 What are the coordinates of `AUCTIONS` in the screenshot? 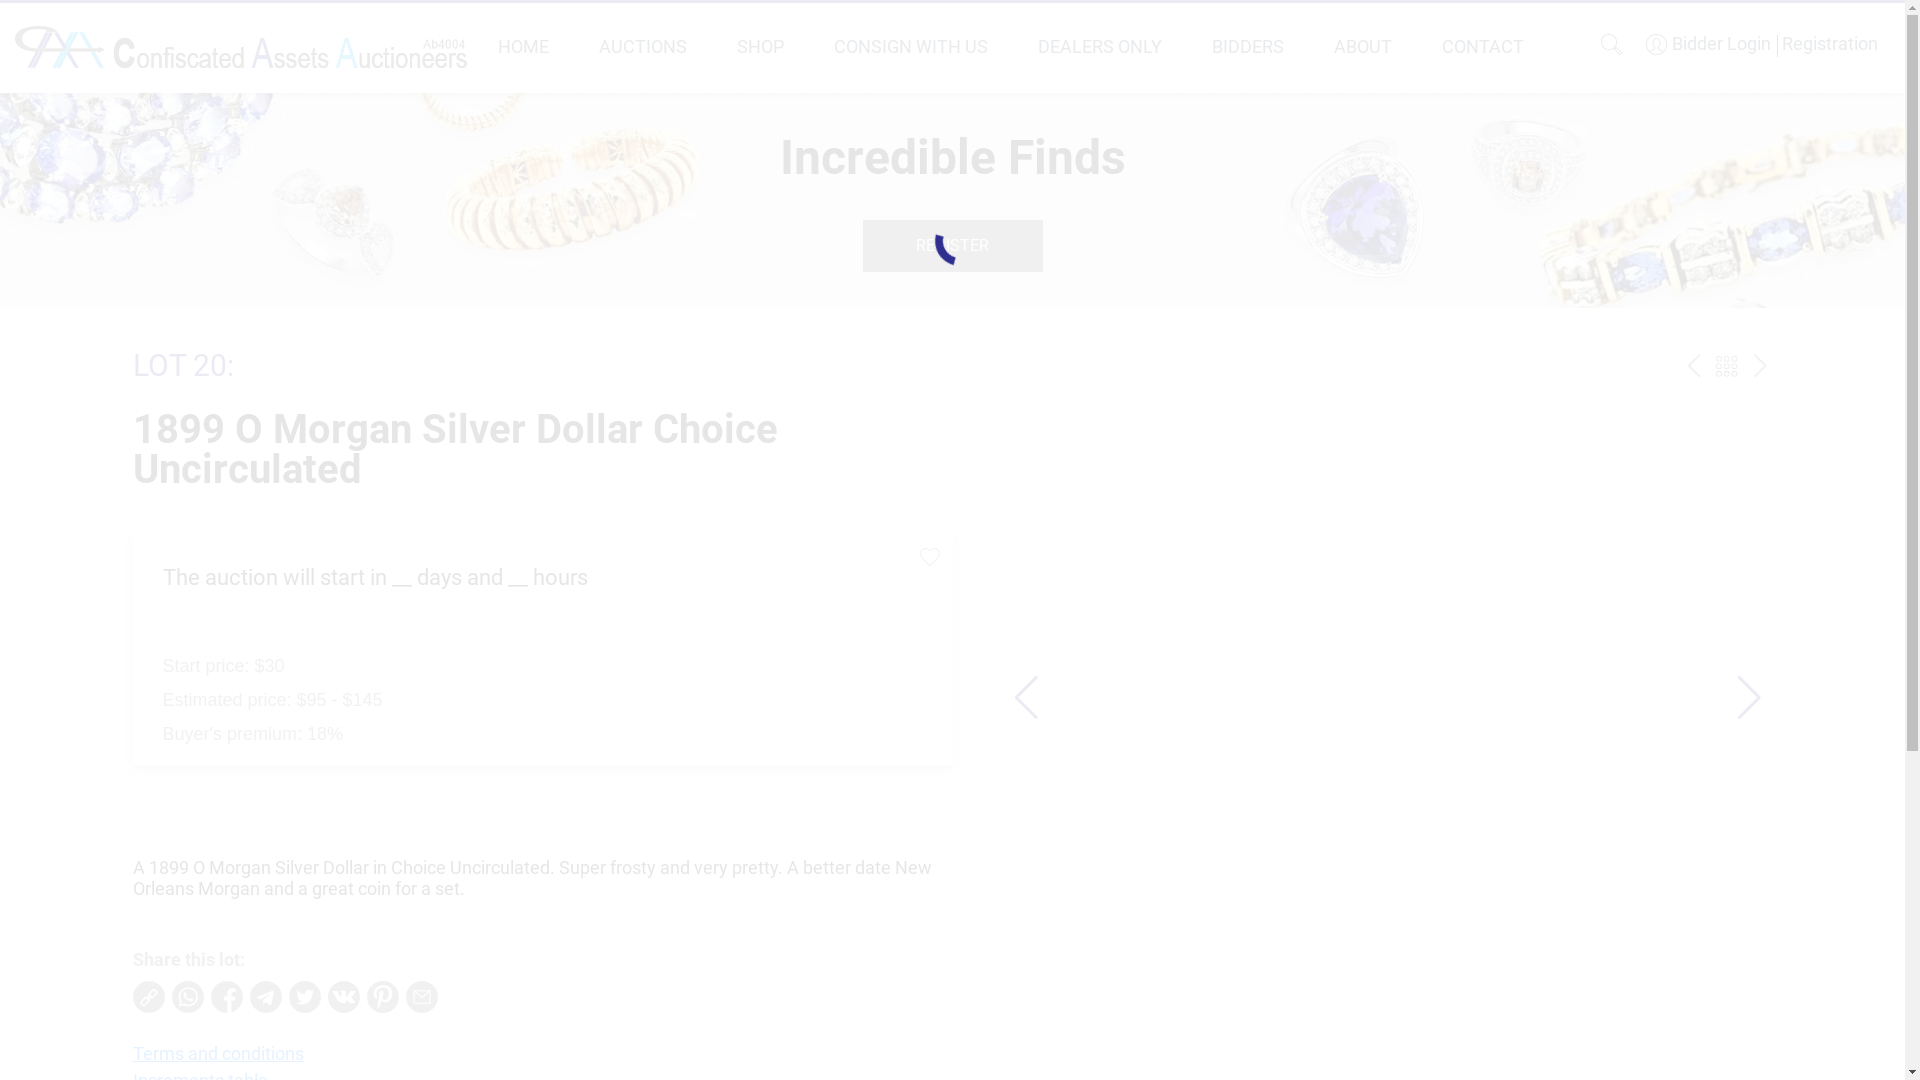 It's located at (643, 46).